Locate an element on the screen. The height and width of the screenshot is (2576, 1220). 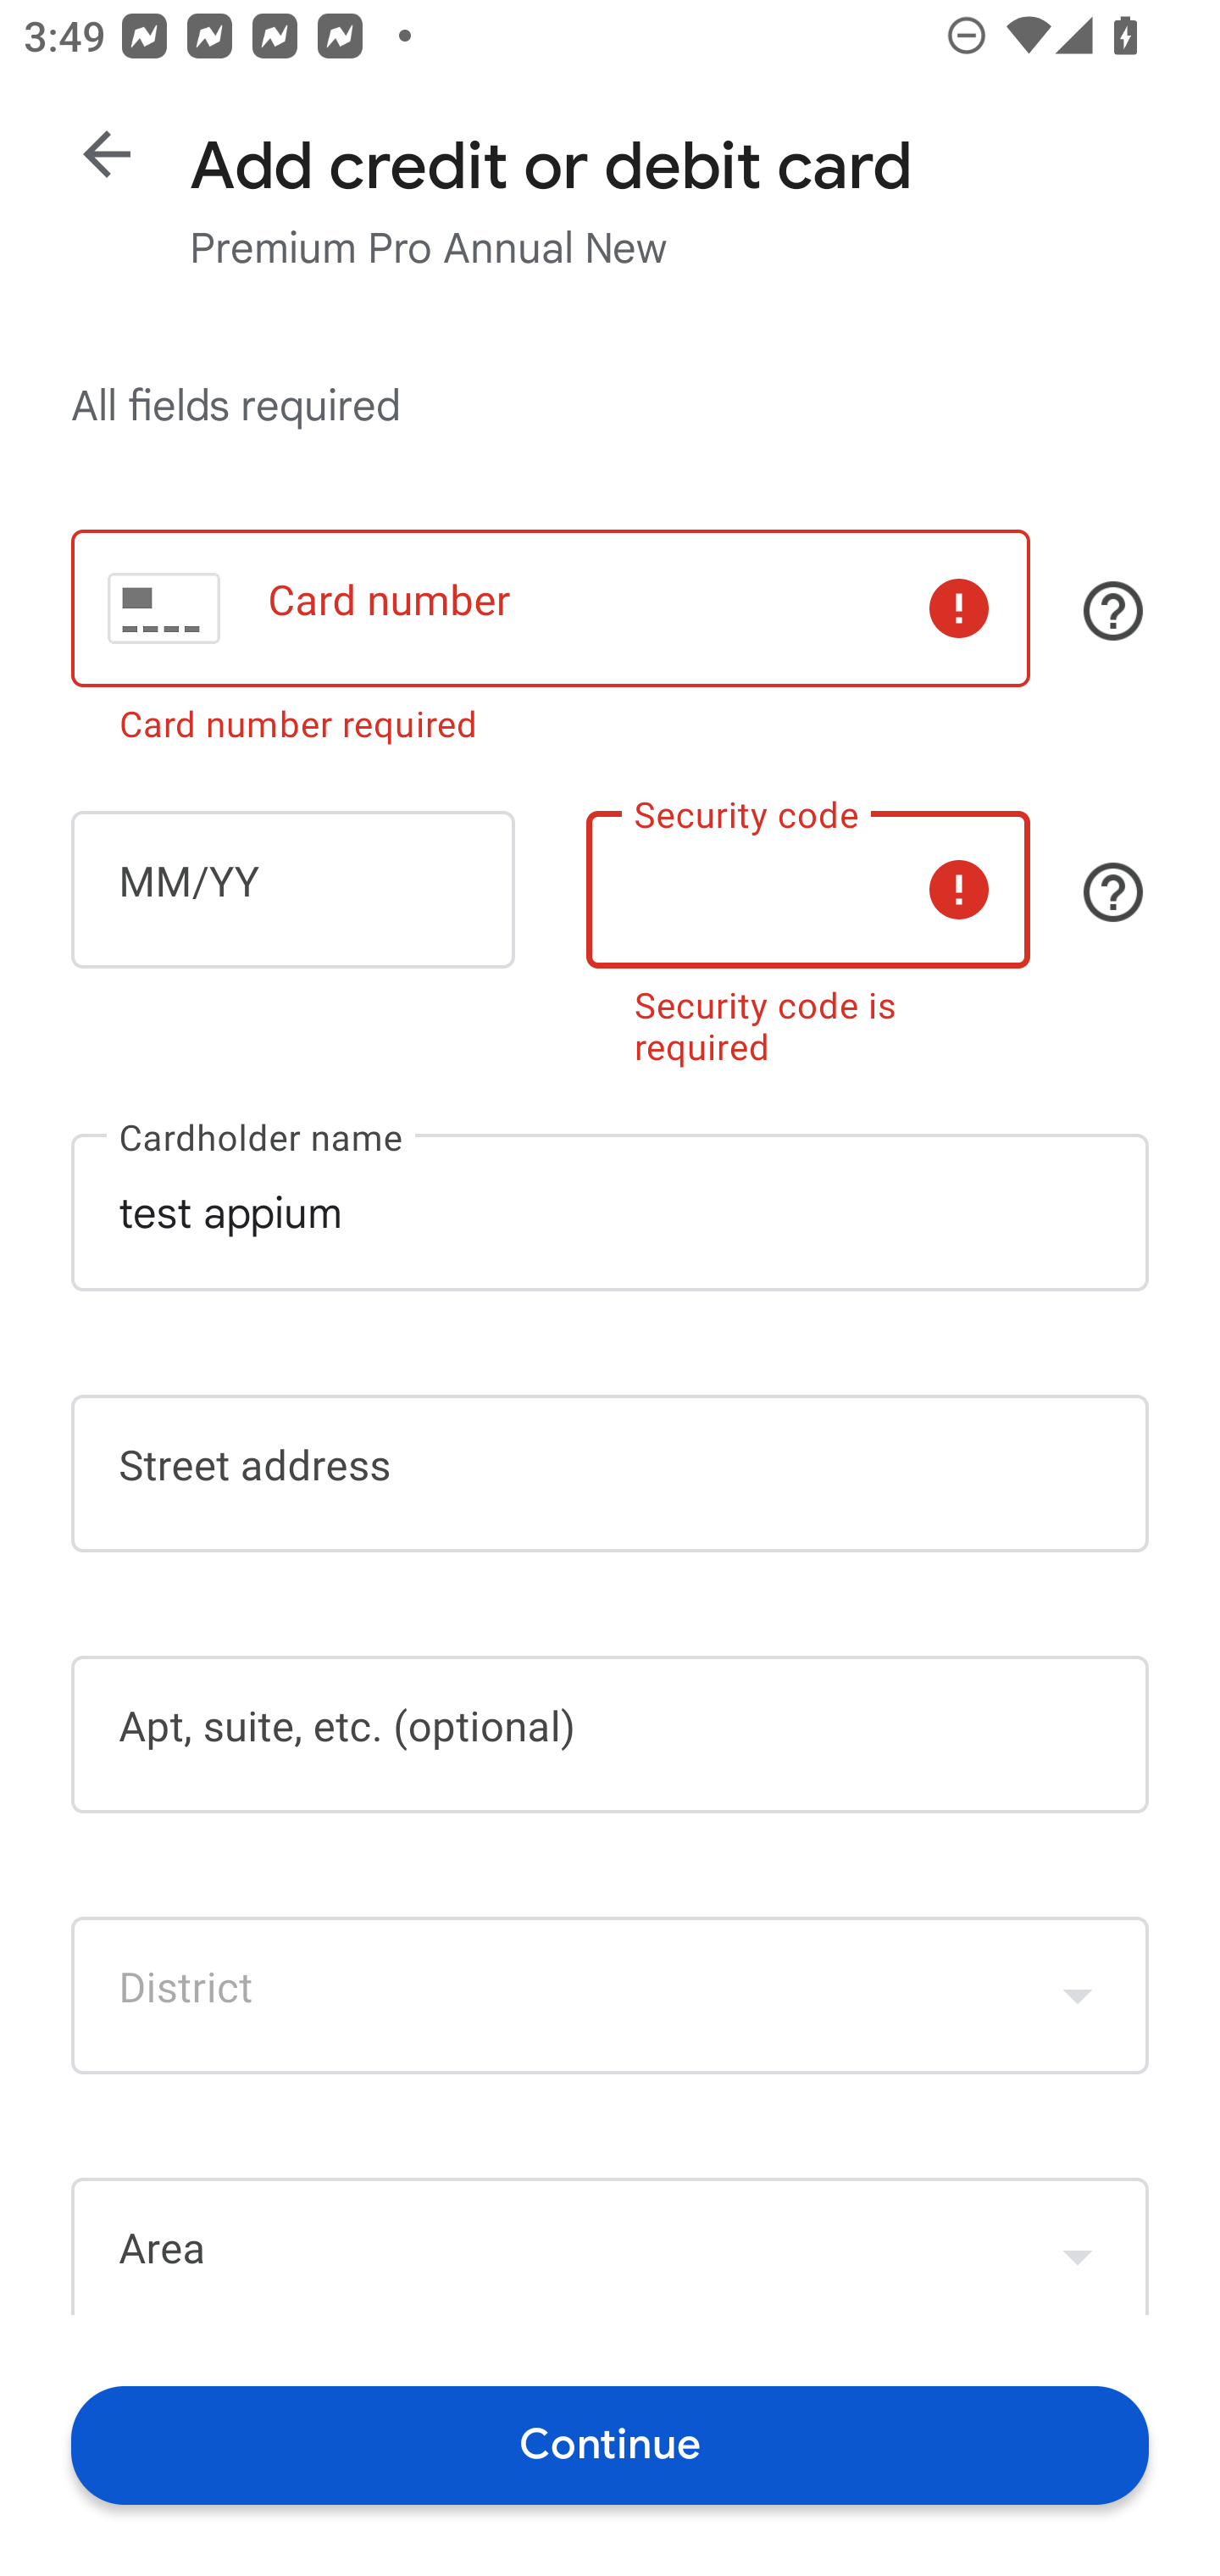
Security code is located at coordinates (808, 890).